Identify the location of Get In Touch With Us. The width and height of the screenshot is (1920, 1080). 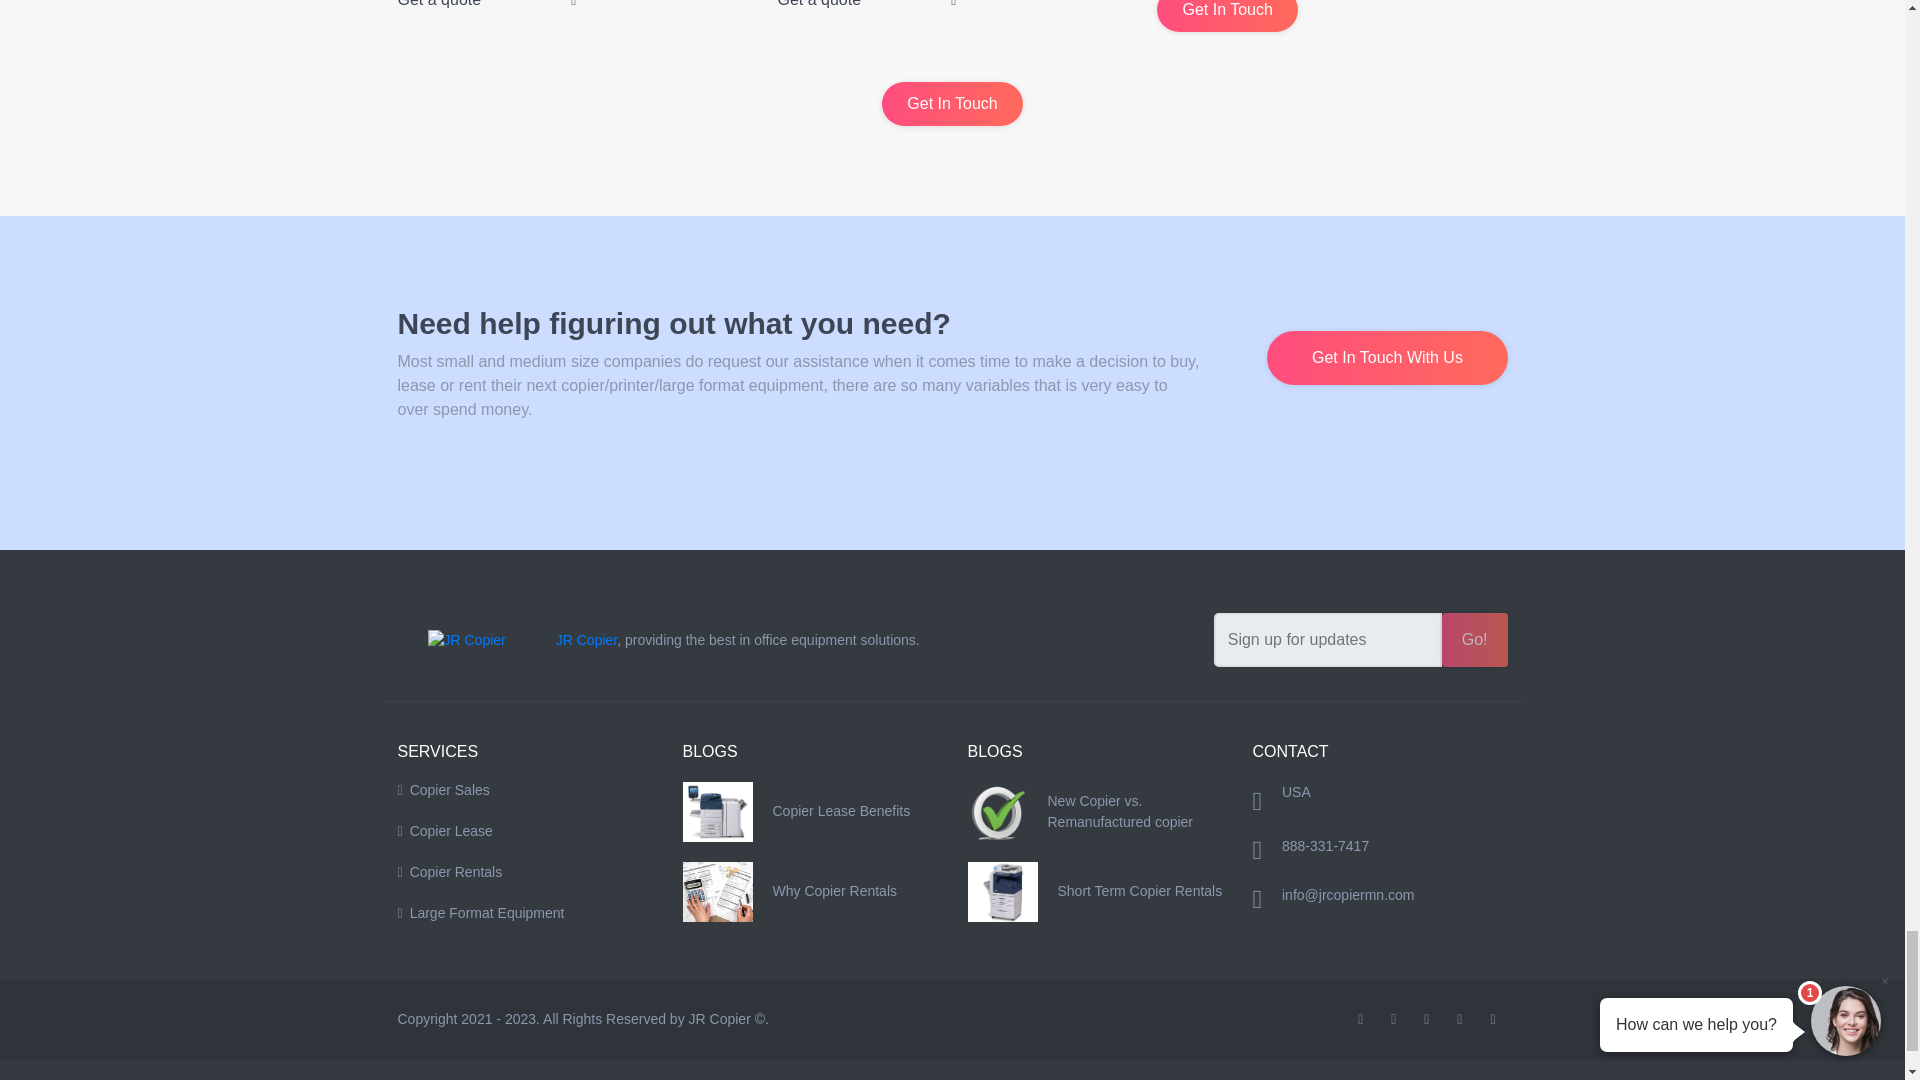
(1387, 357).